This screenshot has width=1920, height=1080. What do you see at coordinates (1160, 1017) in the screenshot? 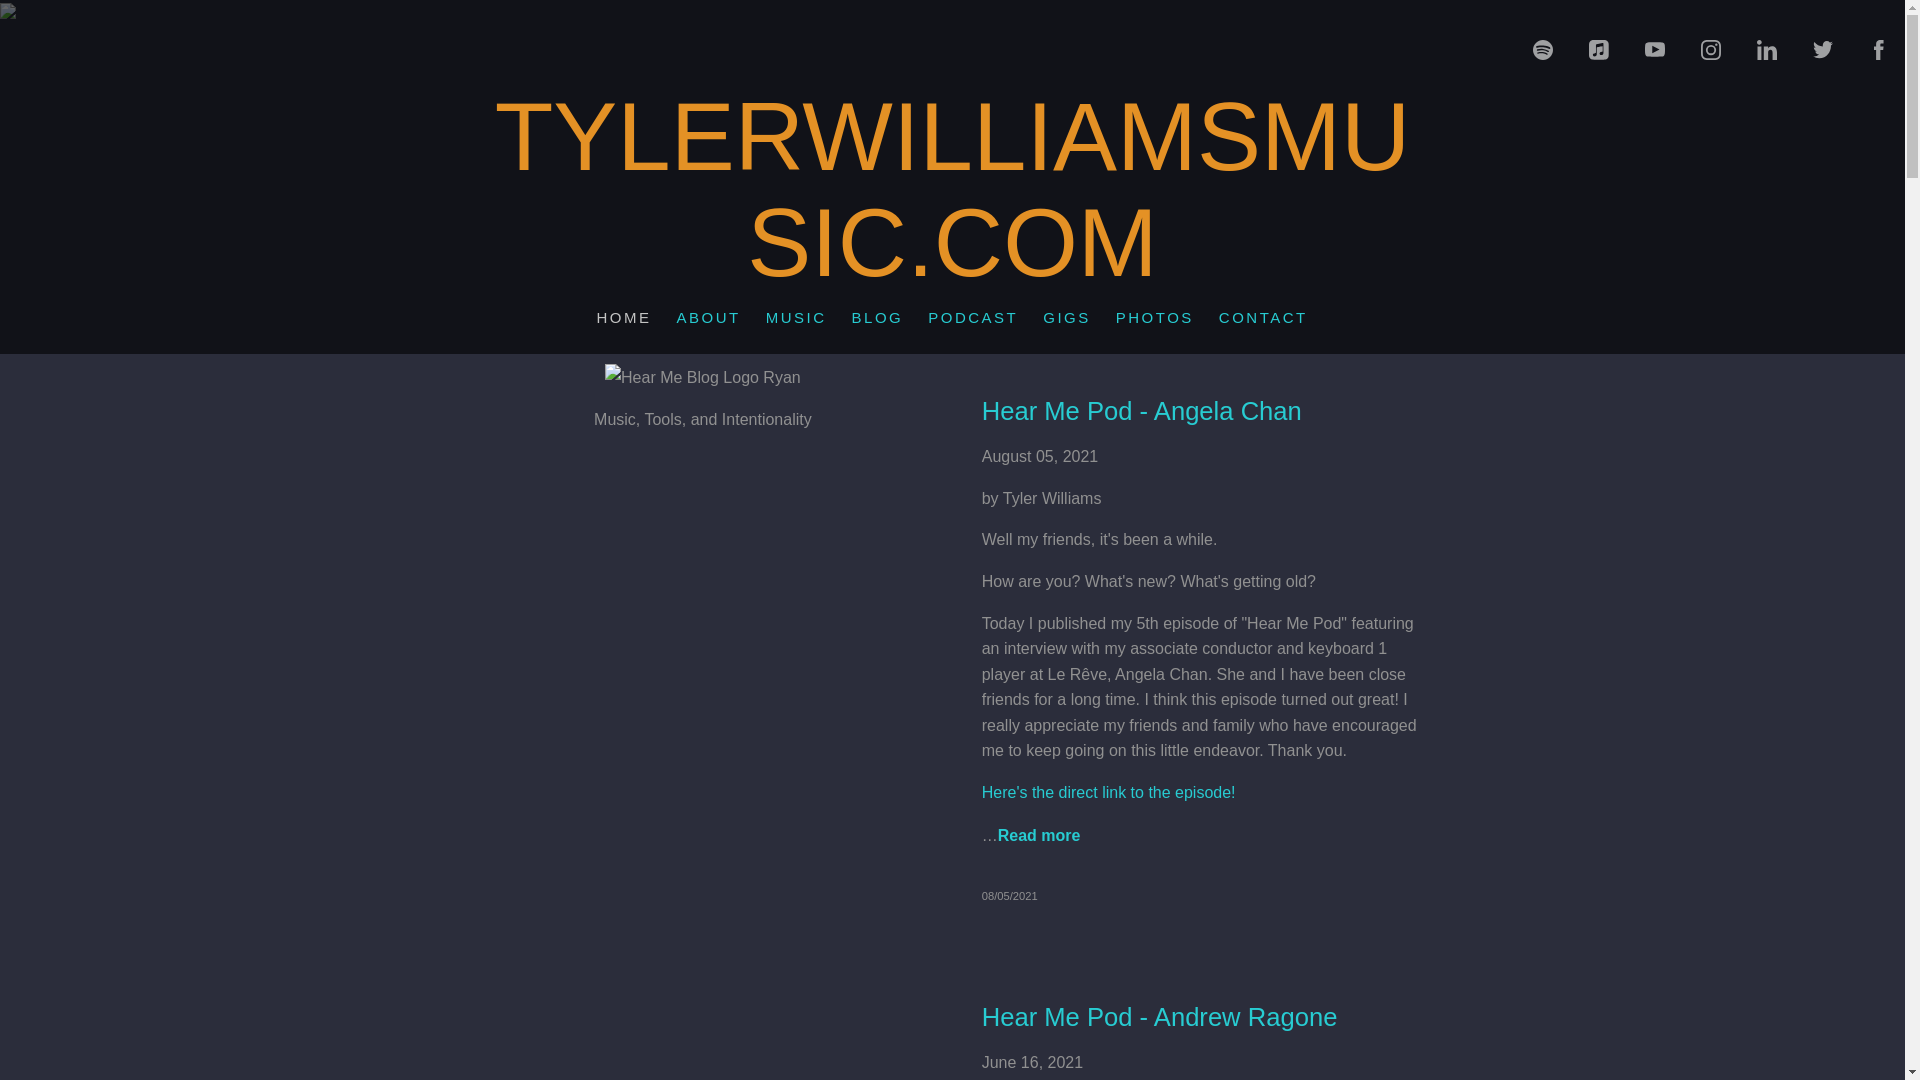
I see `Hear Me Pod - Andrew Ragone` at bounding box center [1160, 1017].